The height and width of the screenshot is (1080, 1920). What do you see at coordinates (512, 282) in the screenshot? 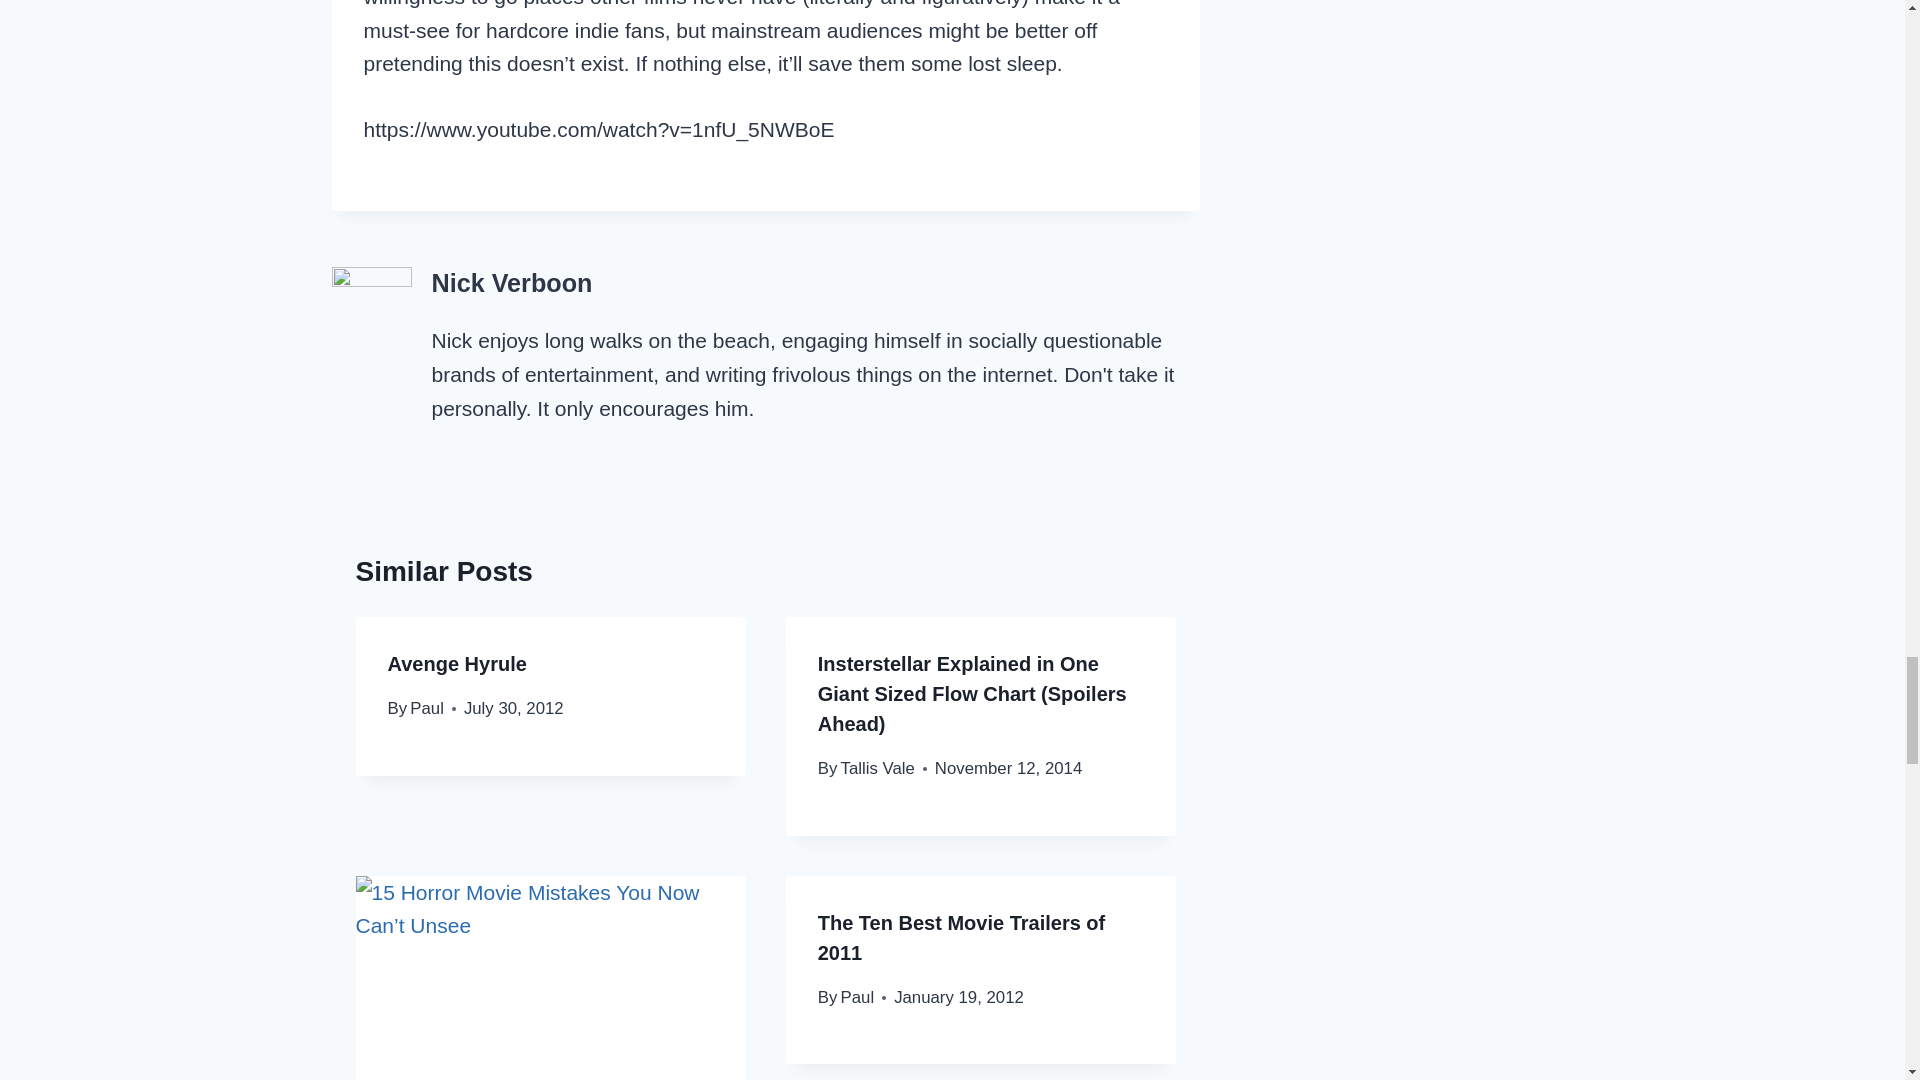
I see `Nick Verboon` at bounding box center [512, 282].